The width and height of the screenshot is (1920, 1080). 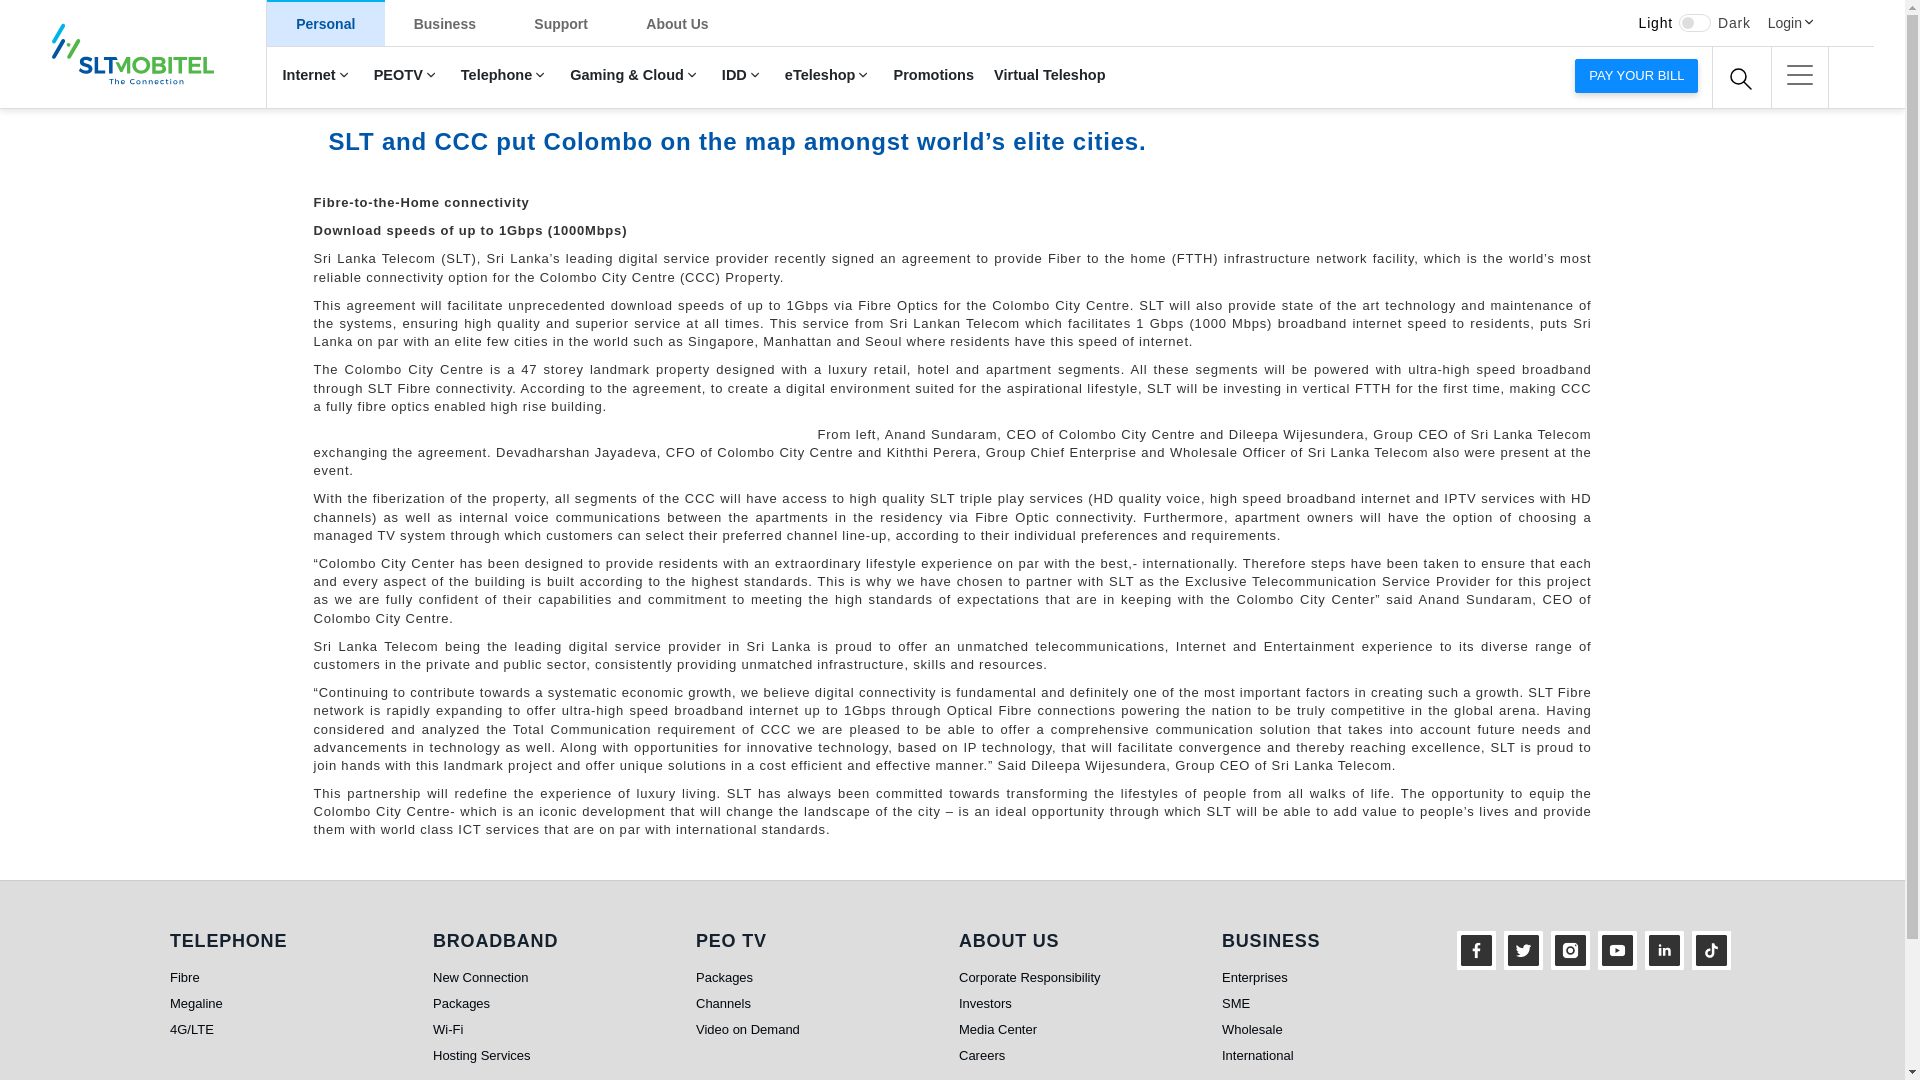 What do you see at coordinates (317, 76) in the screenshot?
I see `Internet` at bounding box center [317, 76].